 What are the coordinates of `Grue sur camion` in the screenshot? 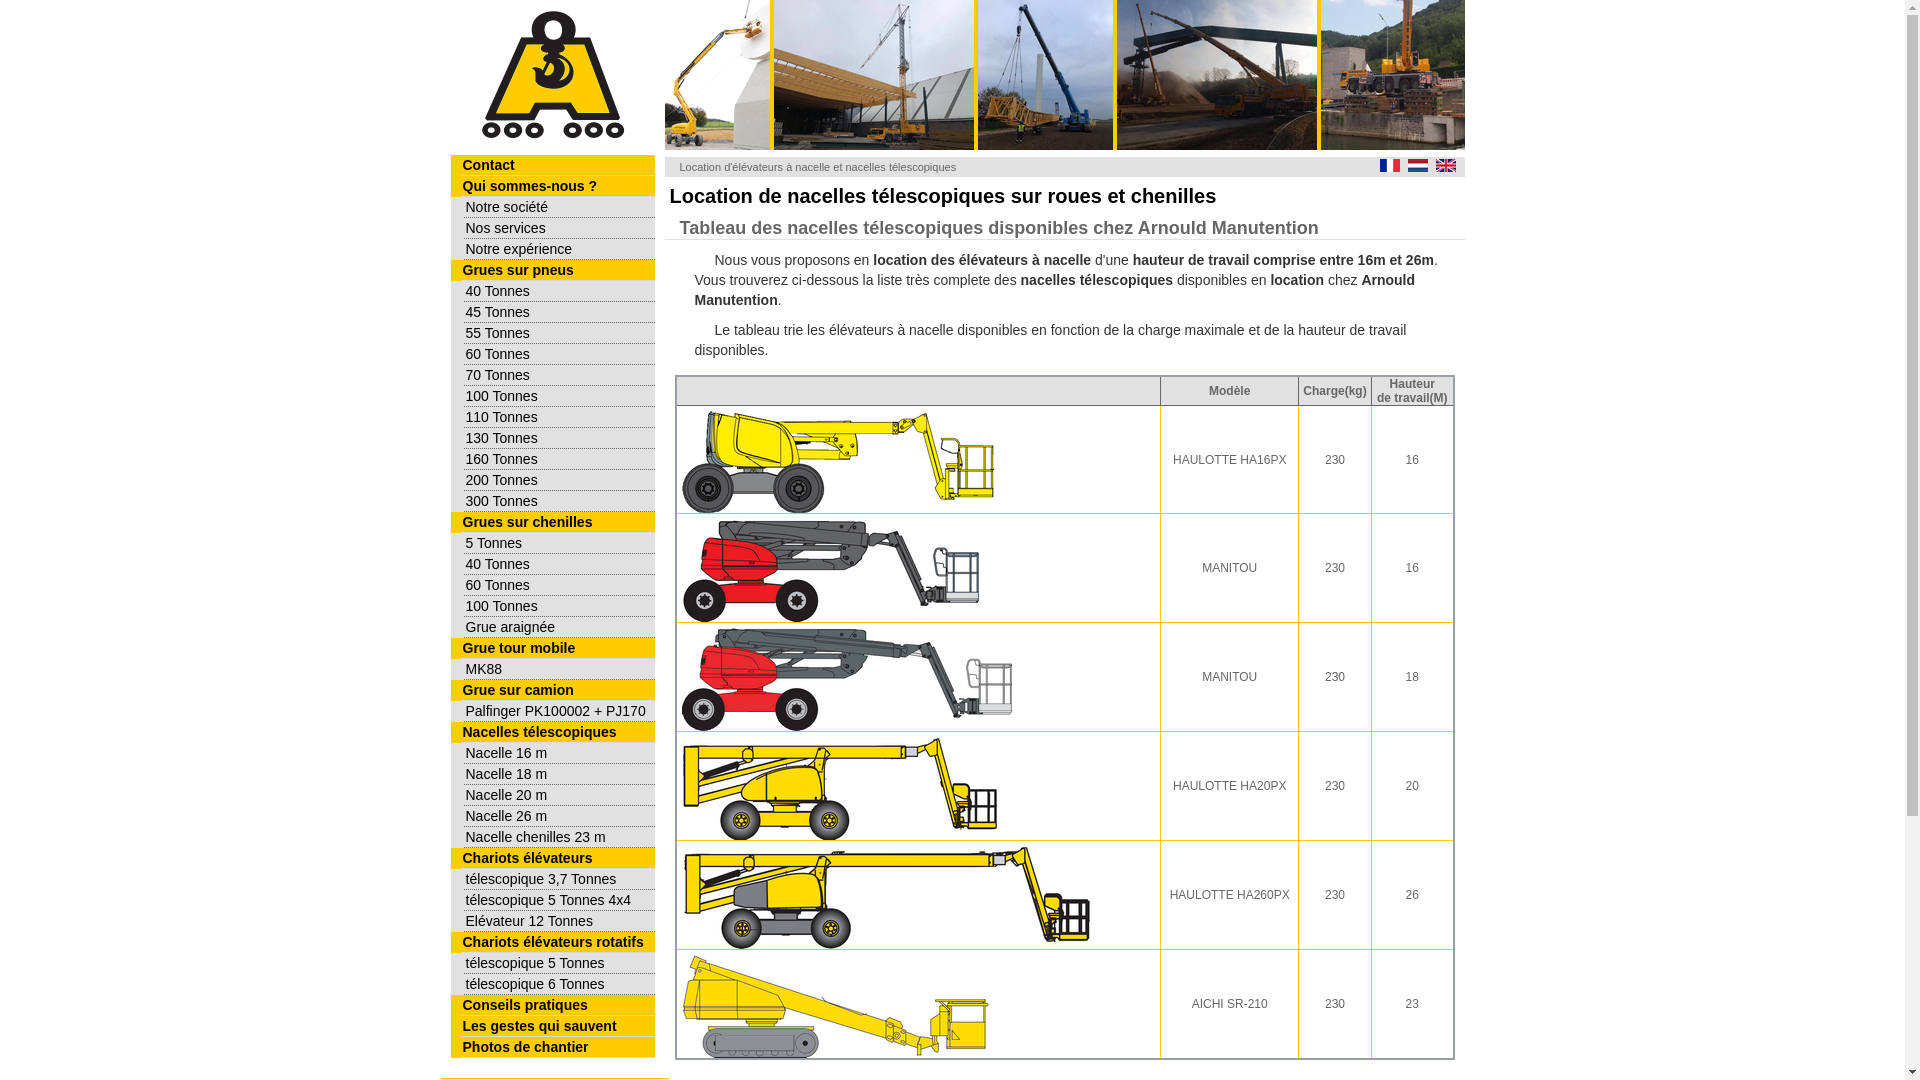 It's located at (557, 690).